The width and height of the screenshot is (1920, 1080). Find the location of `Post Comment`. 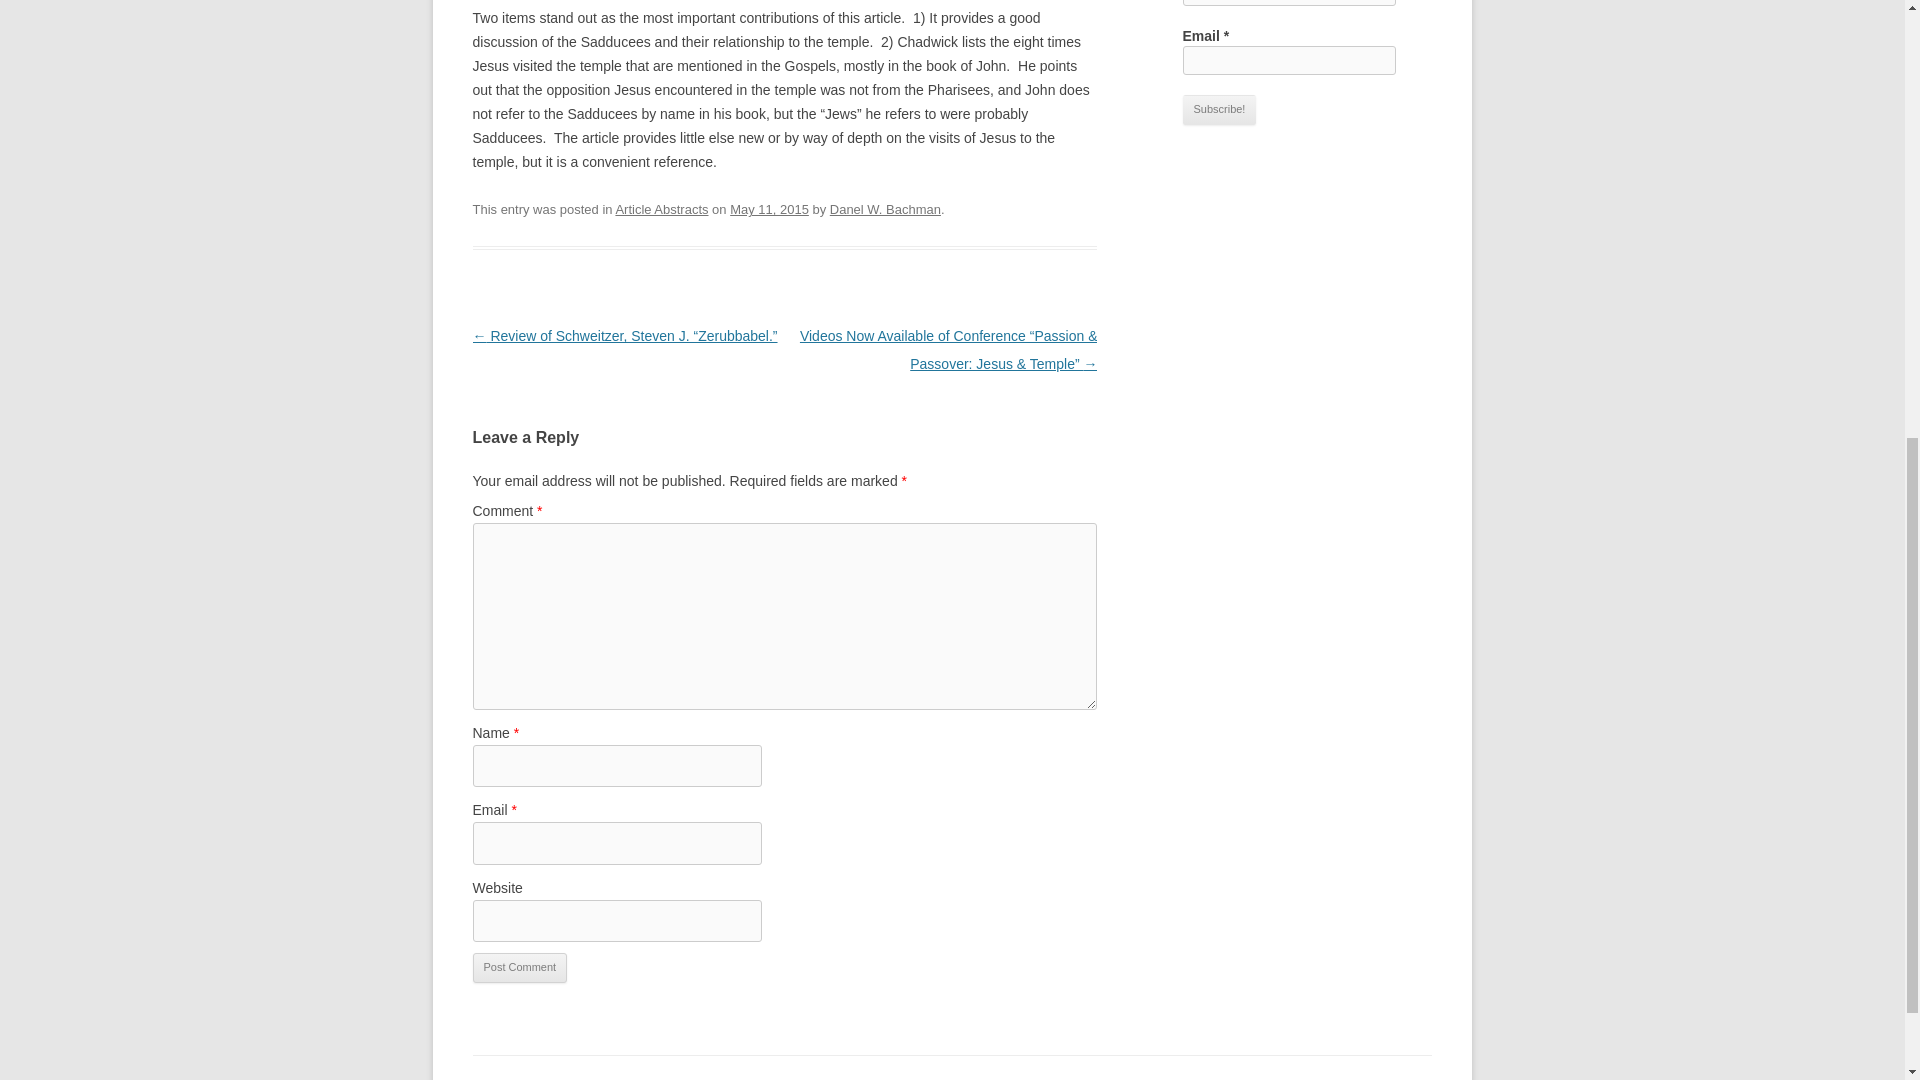

Post Comment is located at coordinates (519, 967).